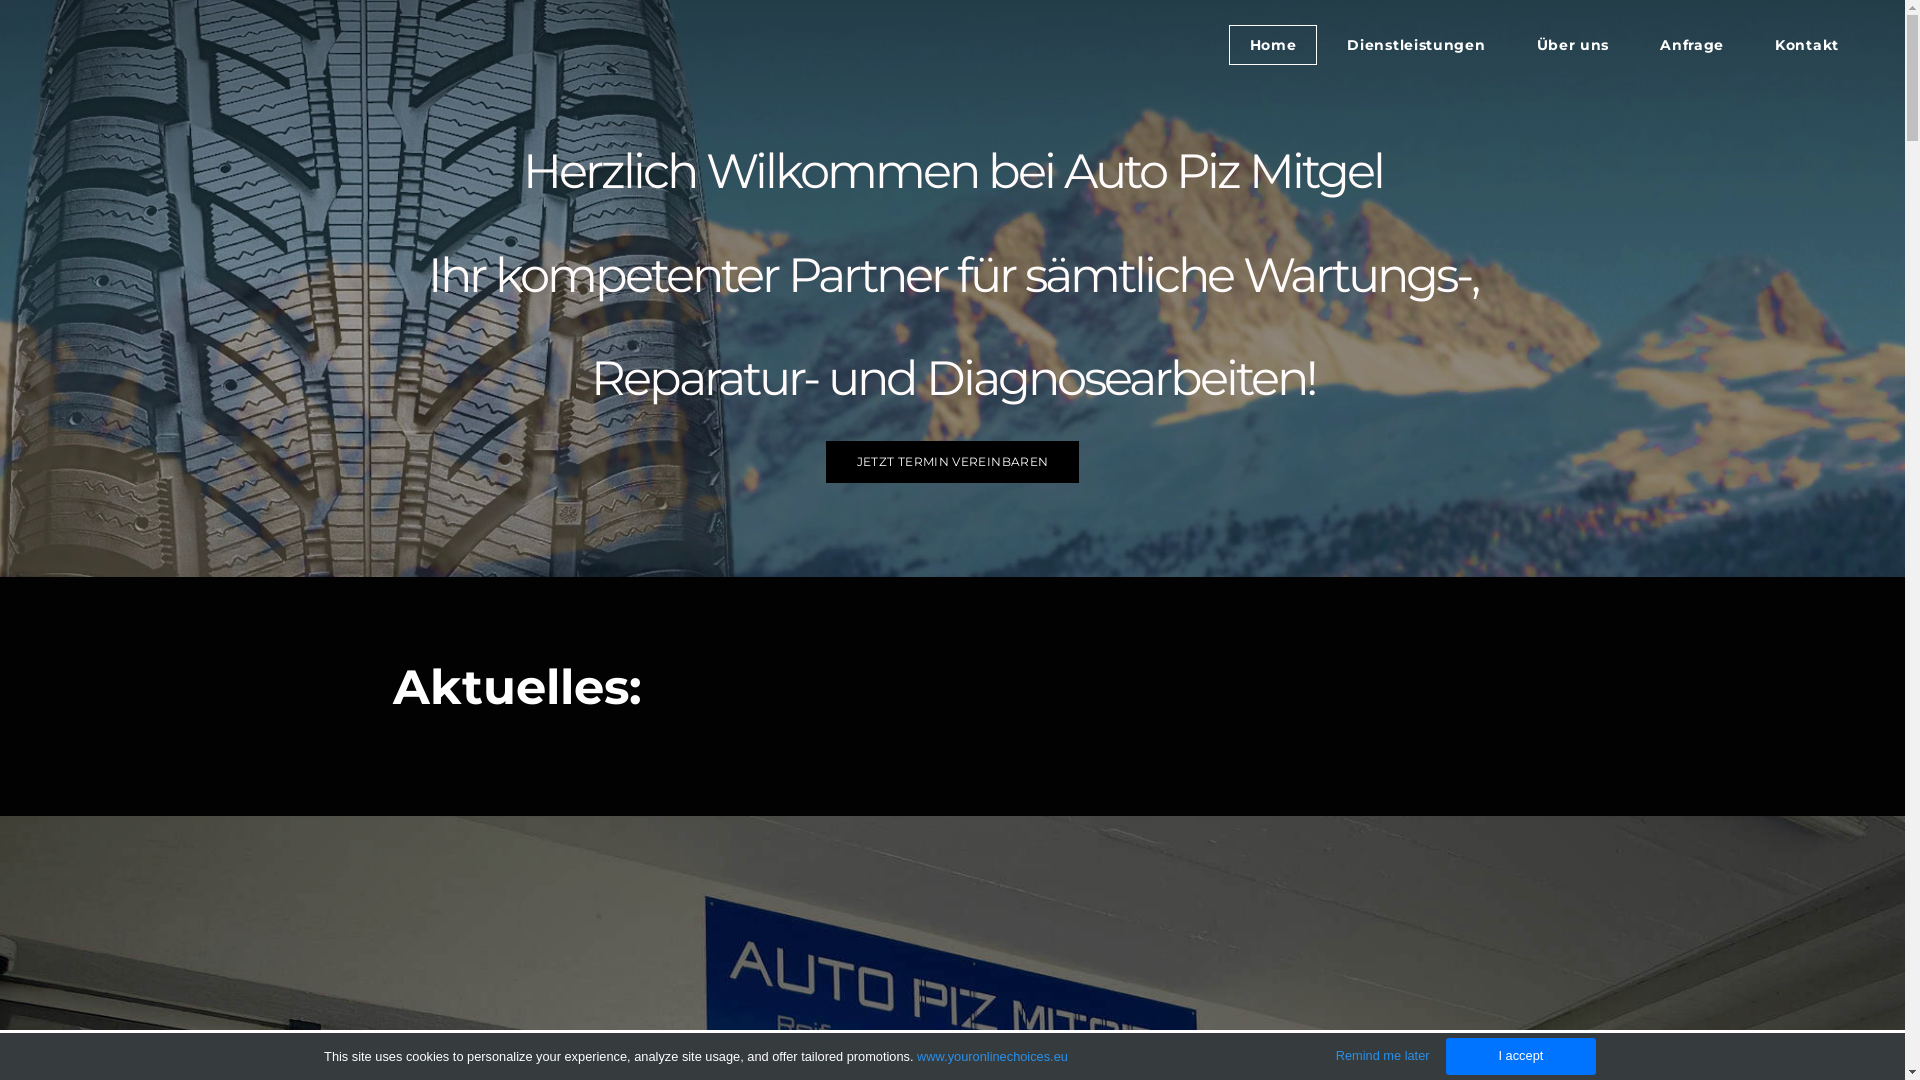  What do you see at coordinates (1274, 45) in the screenshot?
I see `Home` at bounding box center [1274, 45].